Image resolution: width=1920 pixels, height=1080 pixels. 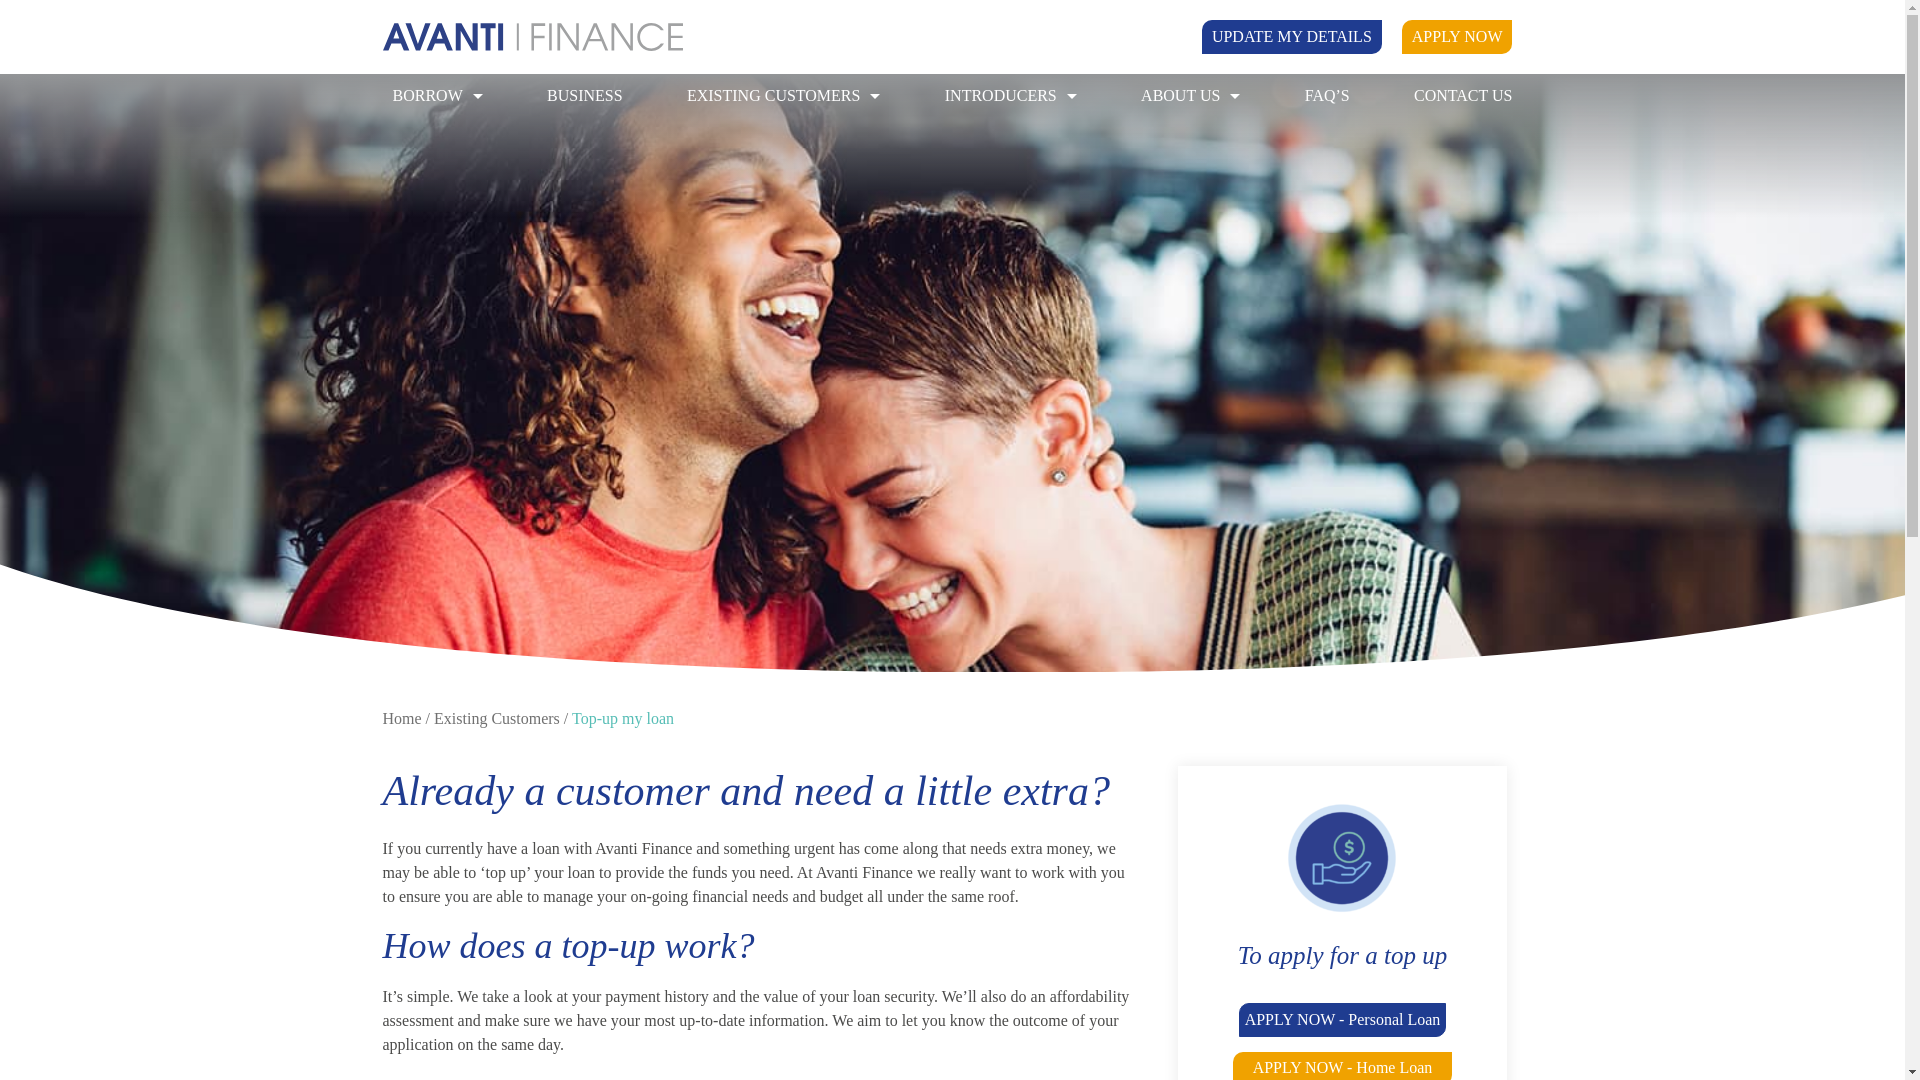 What do you see at coordinates (401, 718) in the screenshot?
I see `Home` at bounding box center [401, 718].